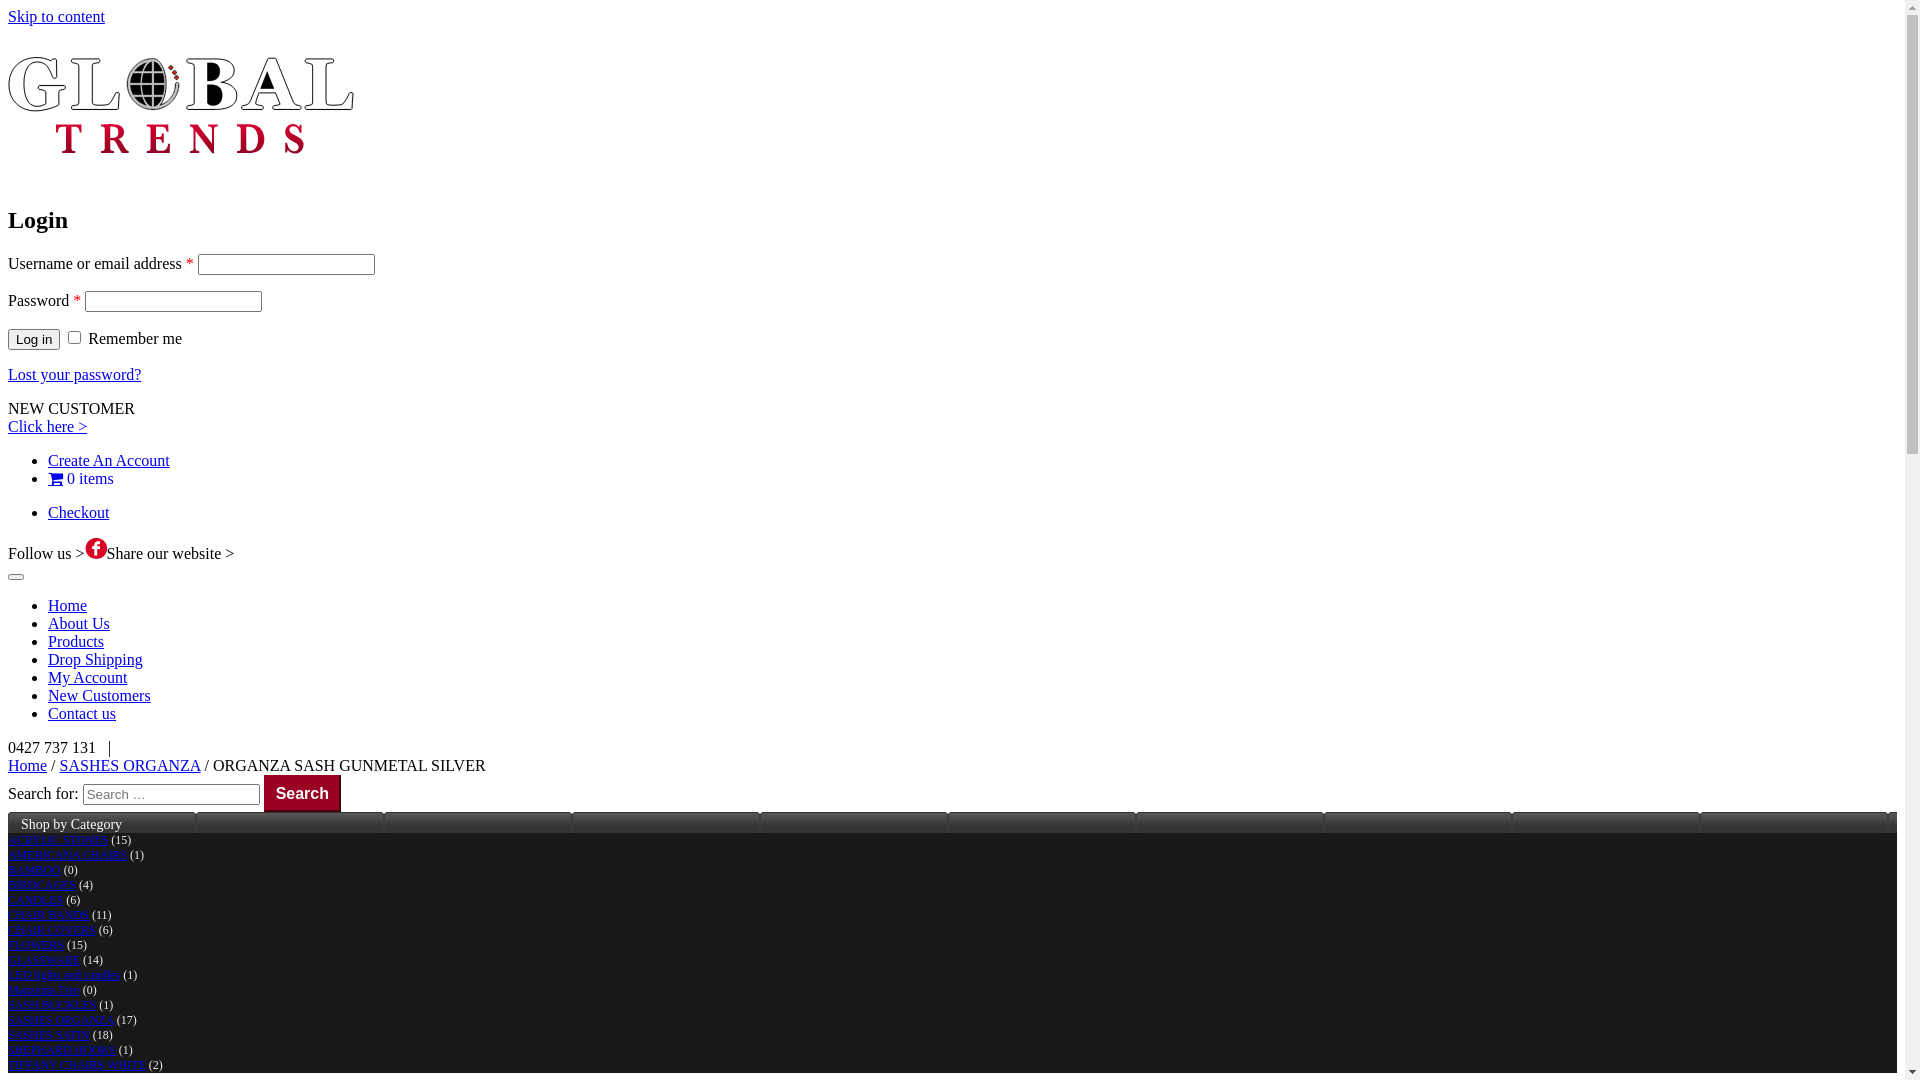 This screenshot has width=1920, height=1080. What do you see at coordinates (96, 660) in the screenshot?
I see `Drop Shipping` at bounding box center [96, 660].